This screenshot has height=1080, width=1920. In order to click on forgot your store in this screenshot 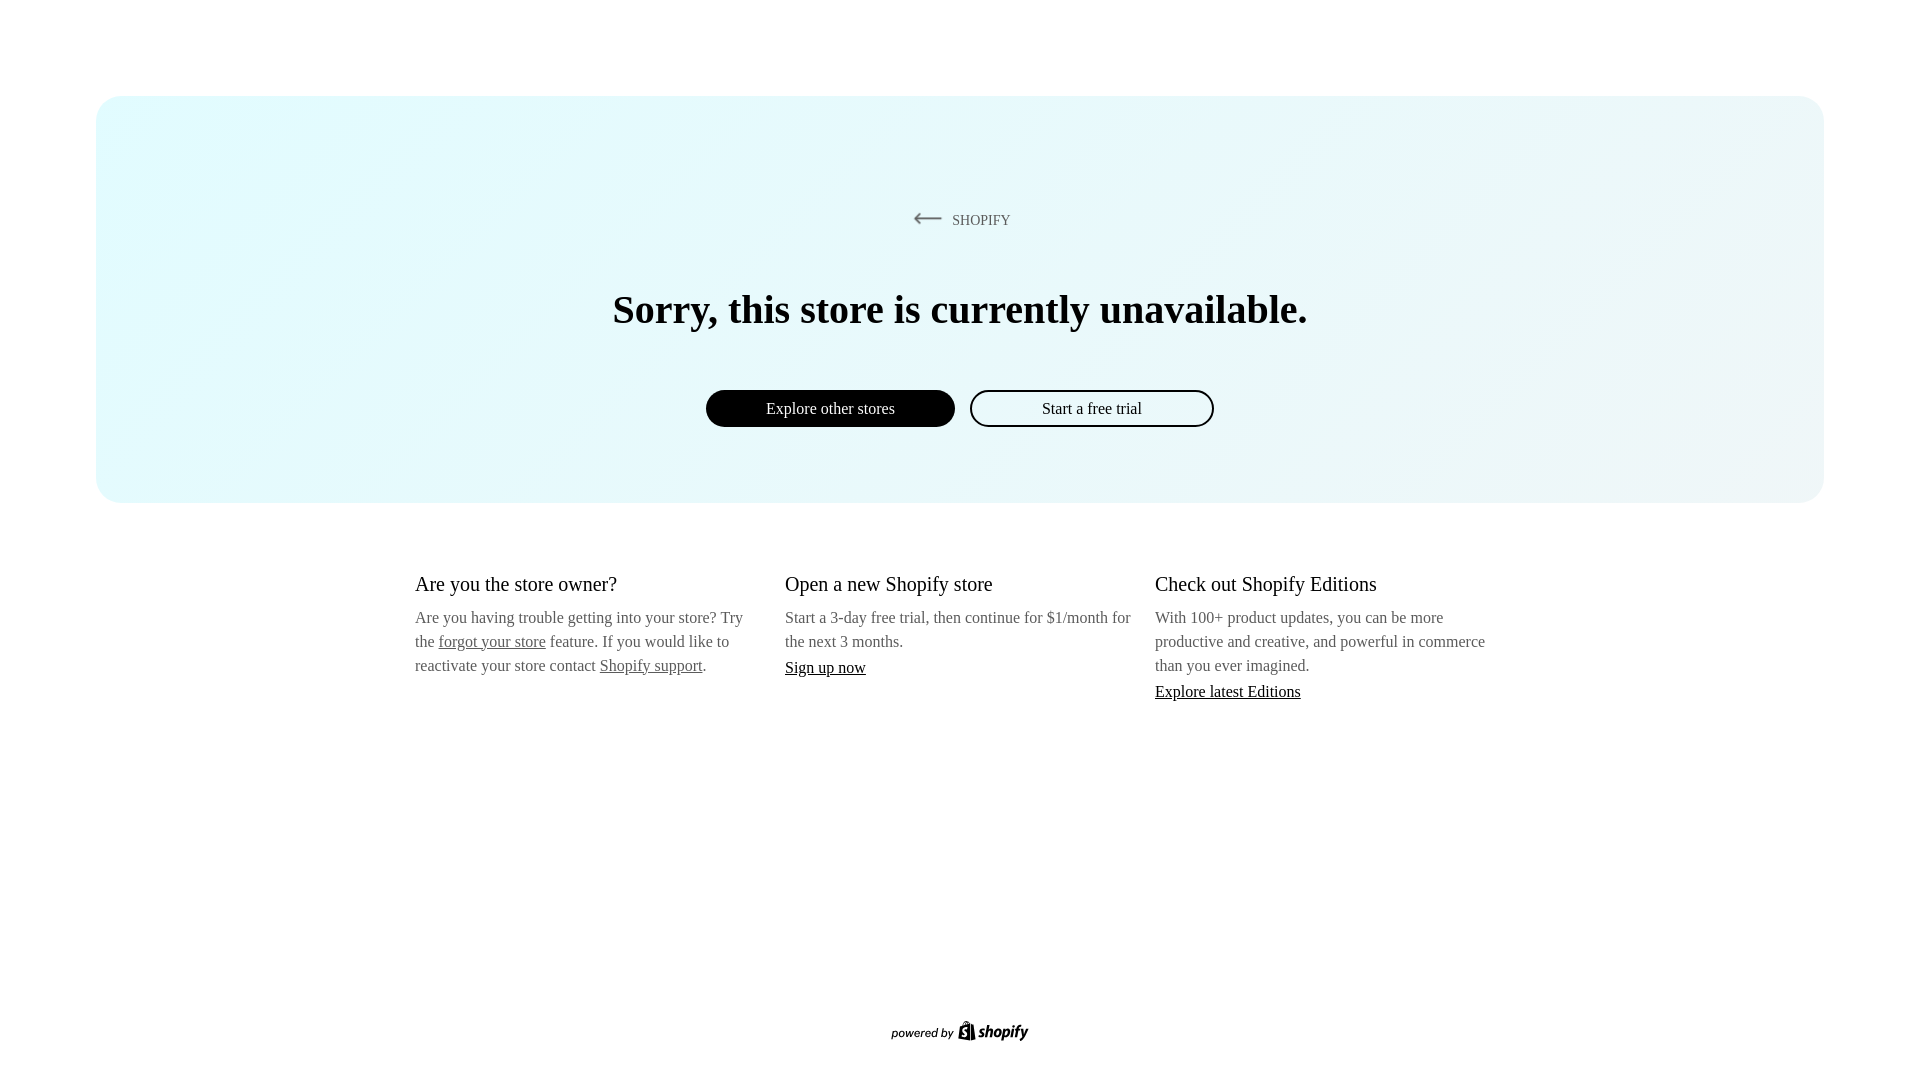, I will do `click(492, 641)`.